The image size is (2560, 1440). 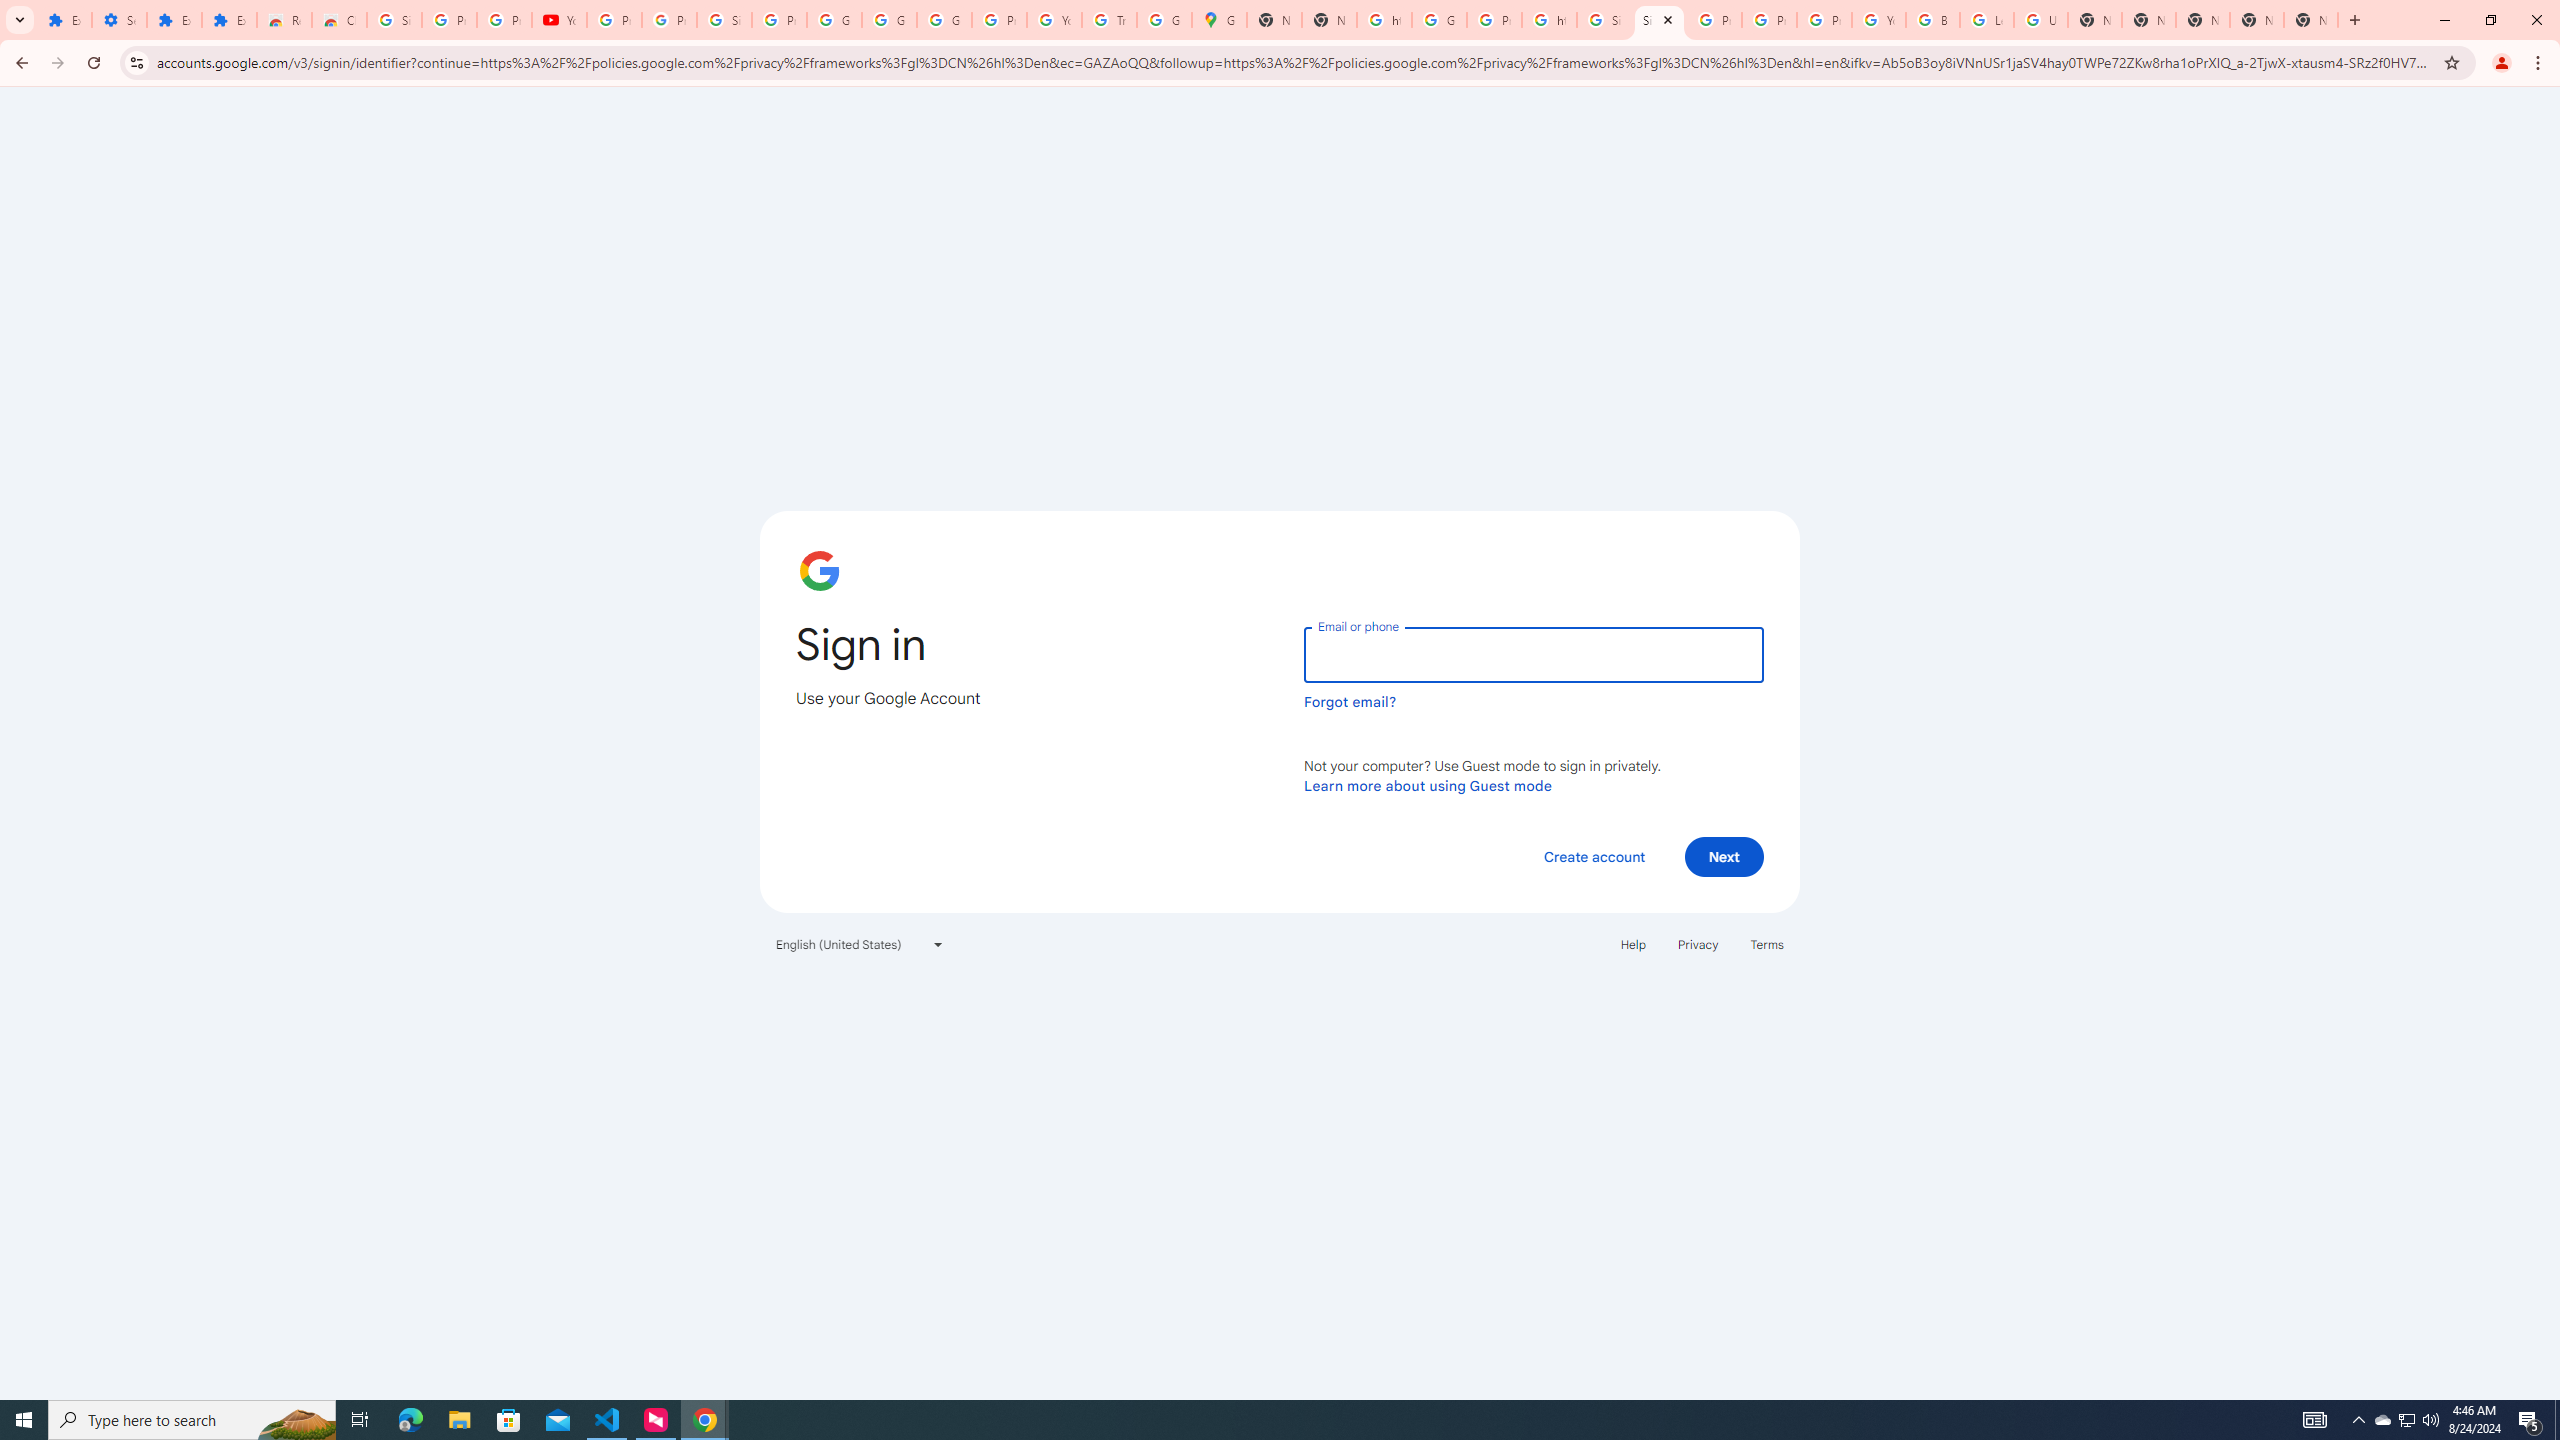 What do you see at coordinates (1219, 20) in the screenshot?
I see `Google Maps` at bounding box center [1219, 20].